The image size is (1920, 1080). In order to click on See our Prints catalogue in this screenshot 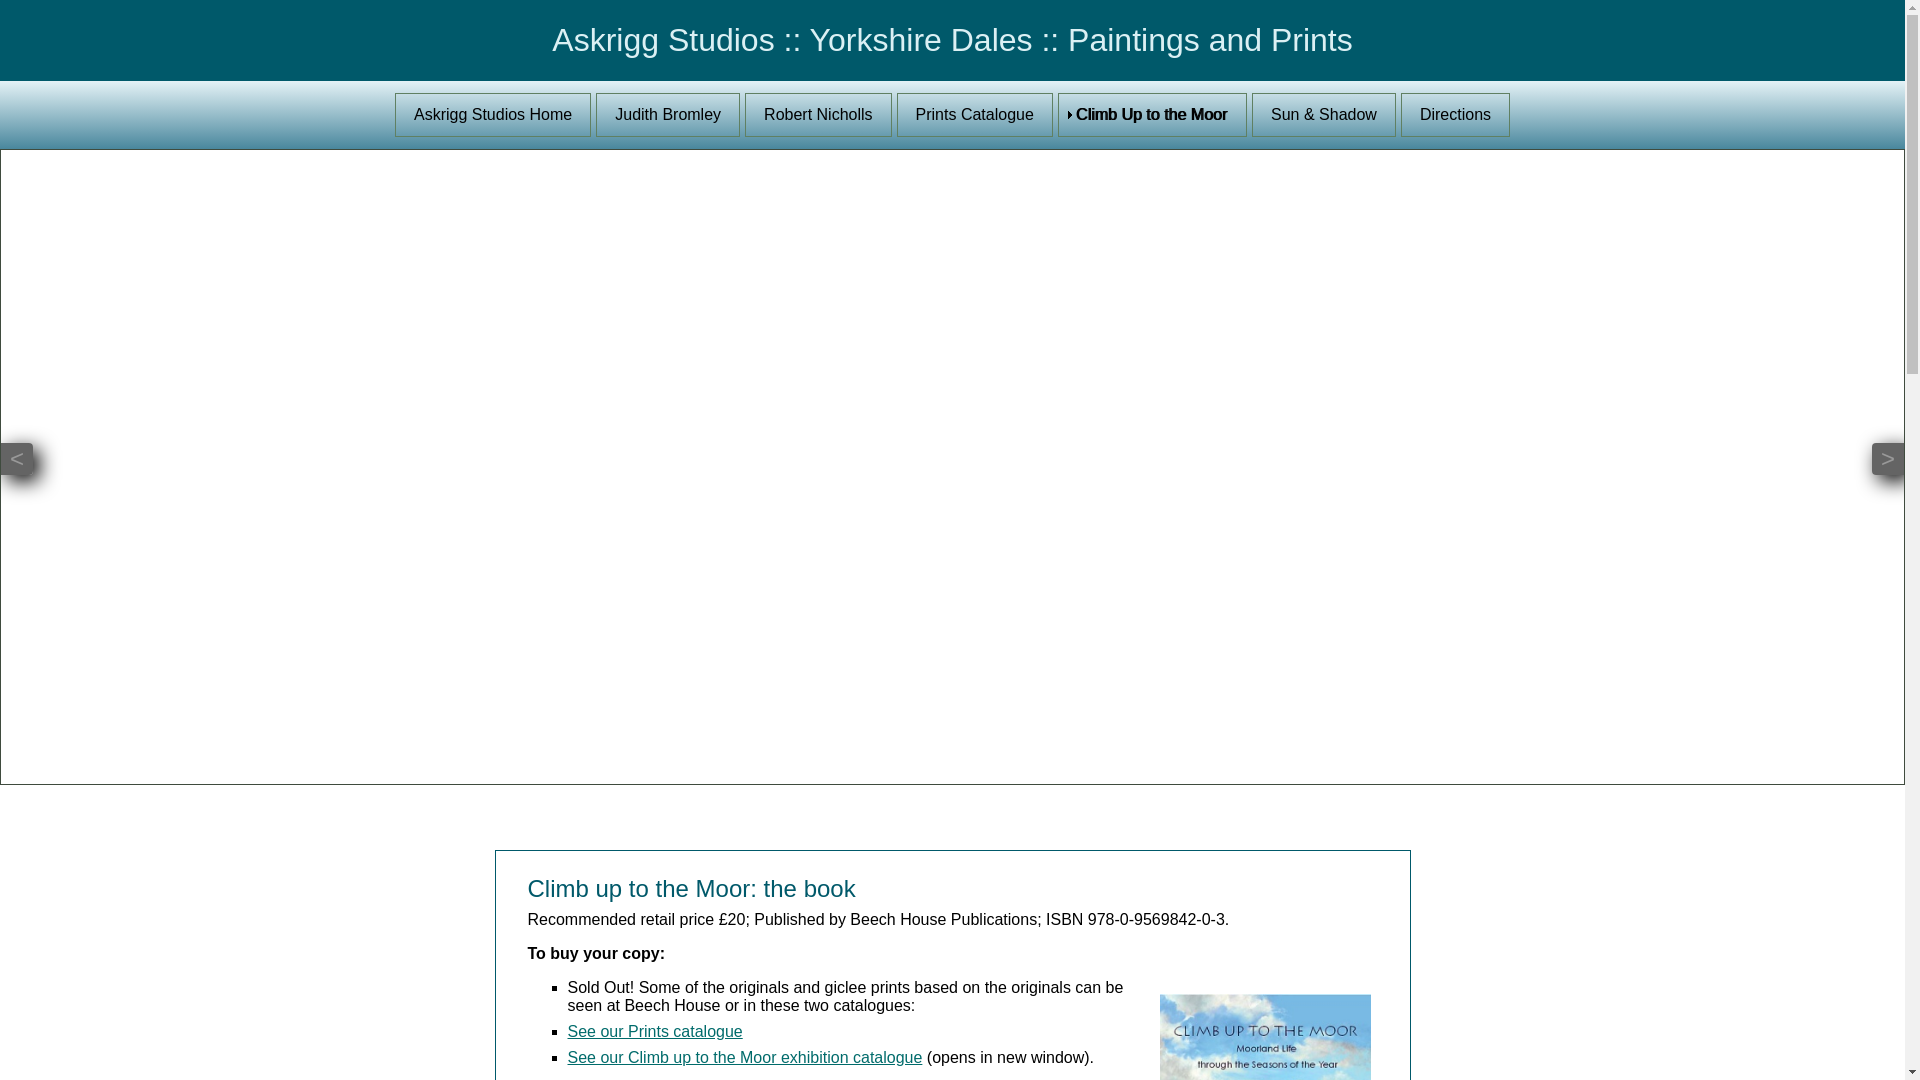, I will do `click(656, 1031)`.